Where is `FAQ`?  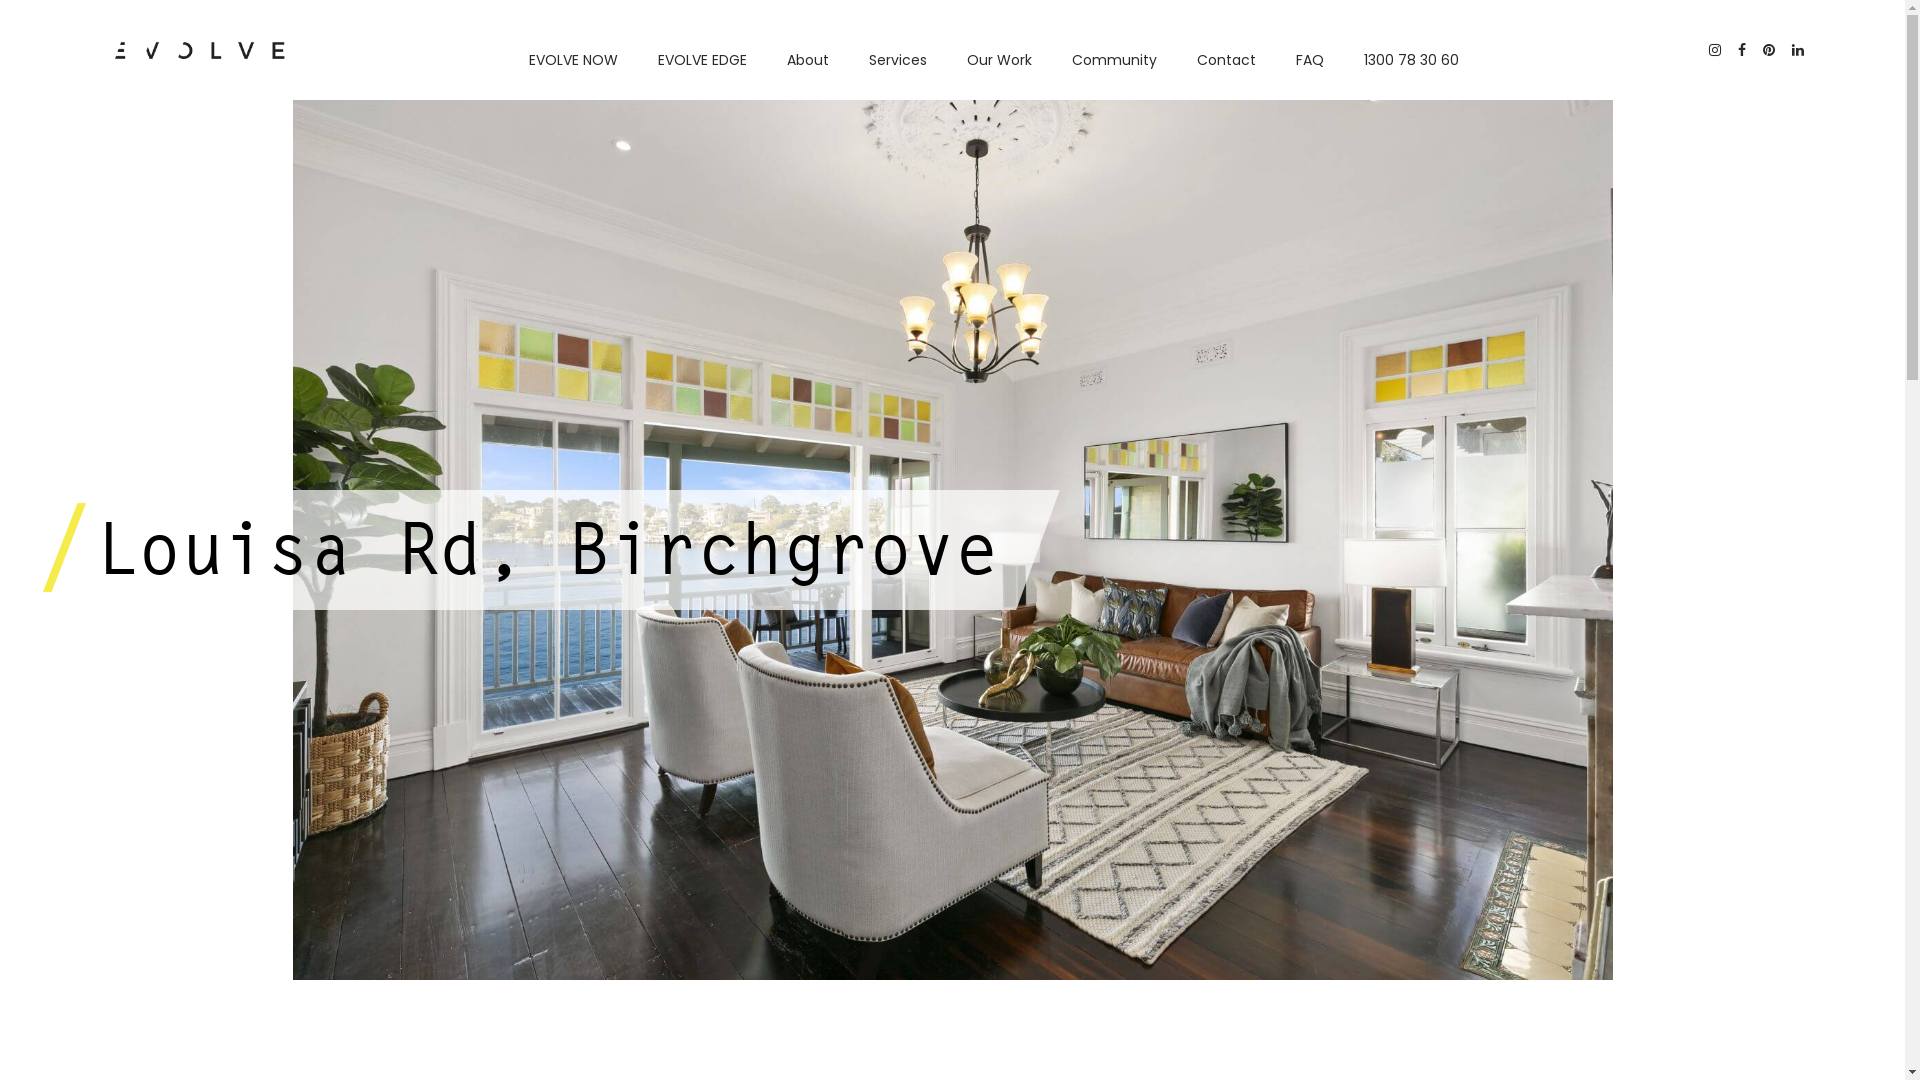 FAQ is located at coordinates (1310, 60).